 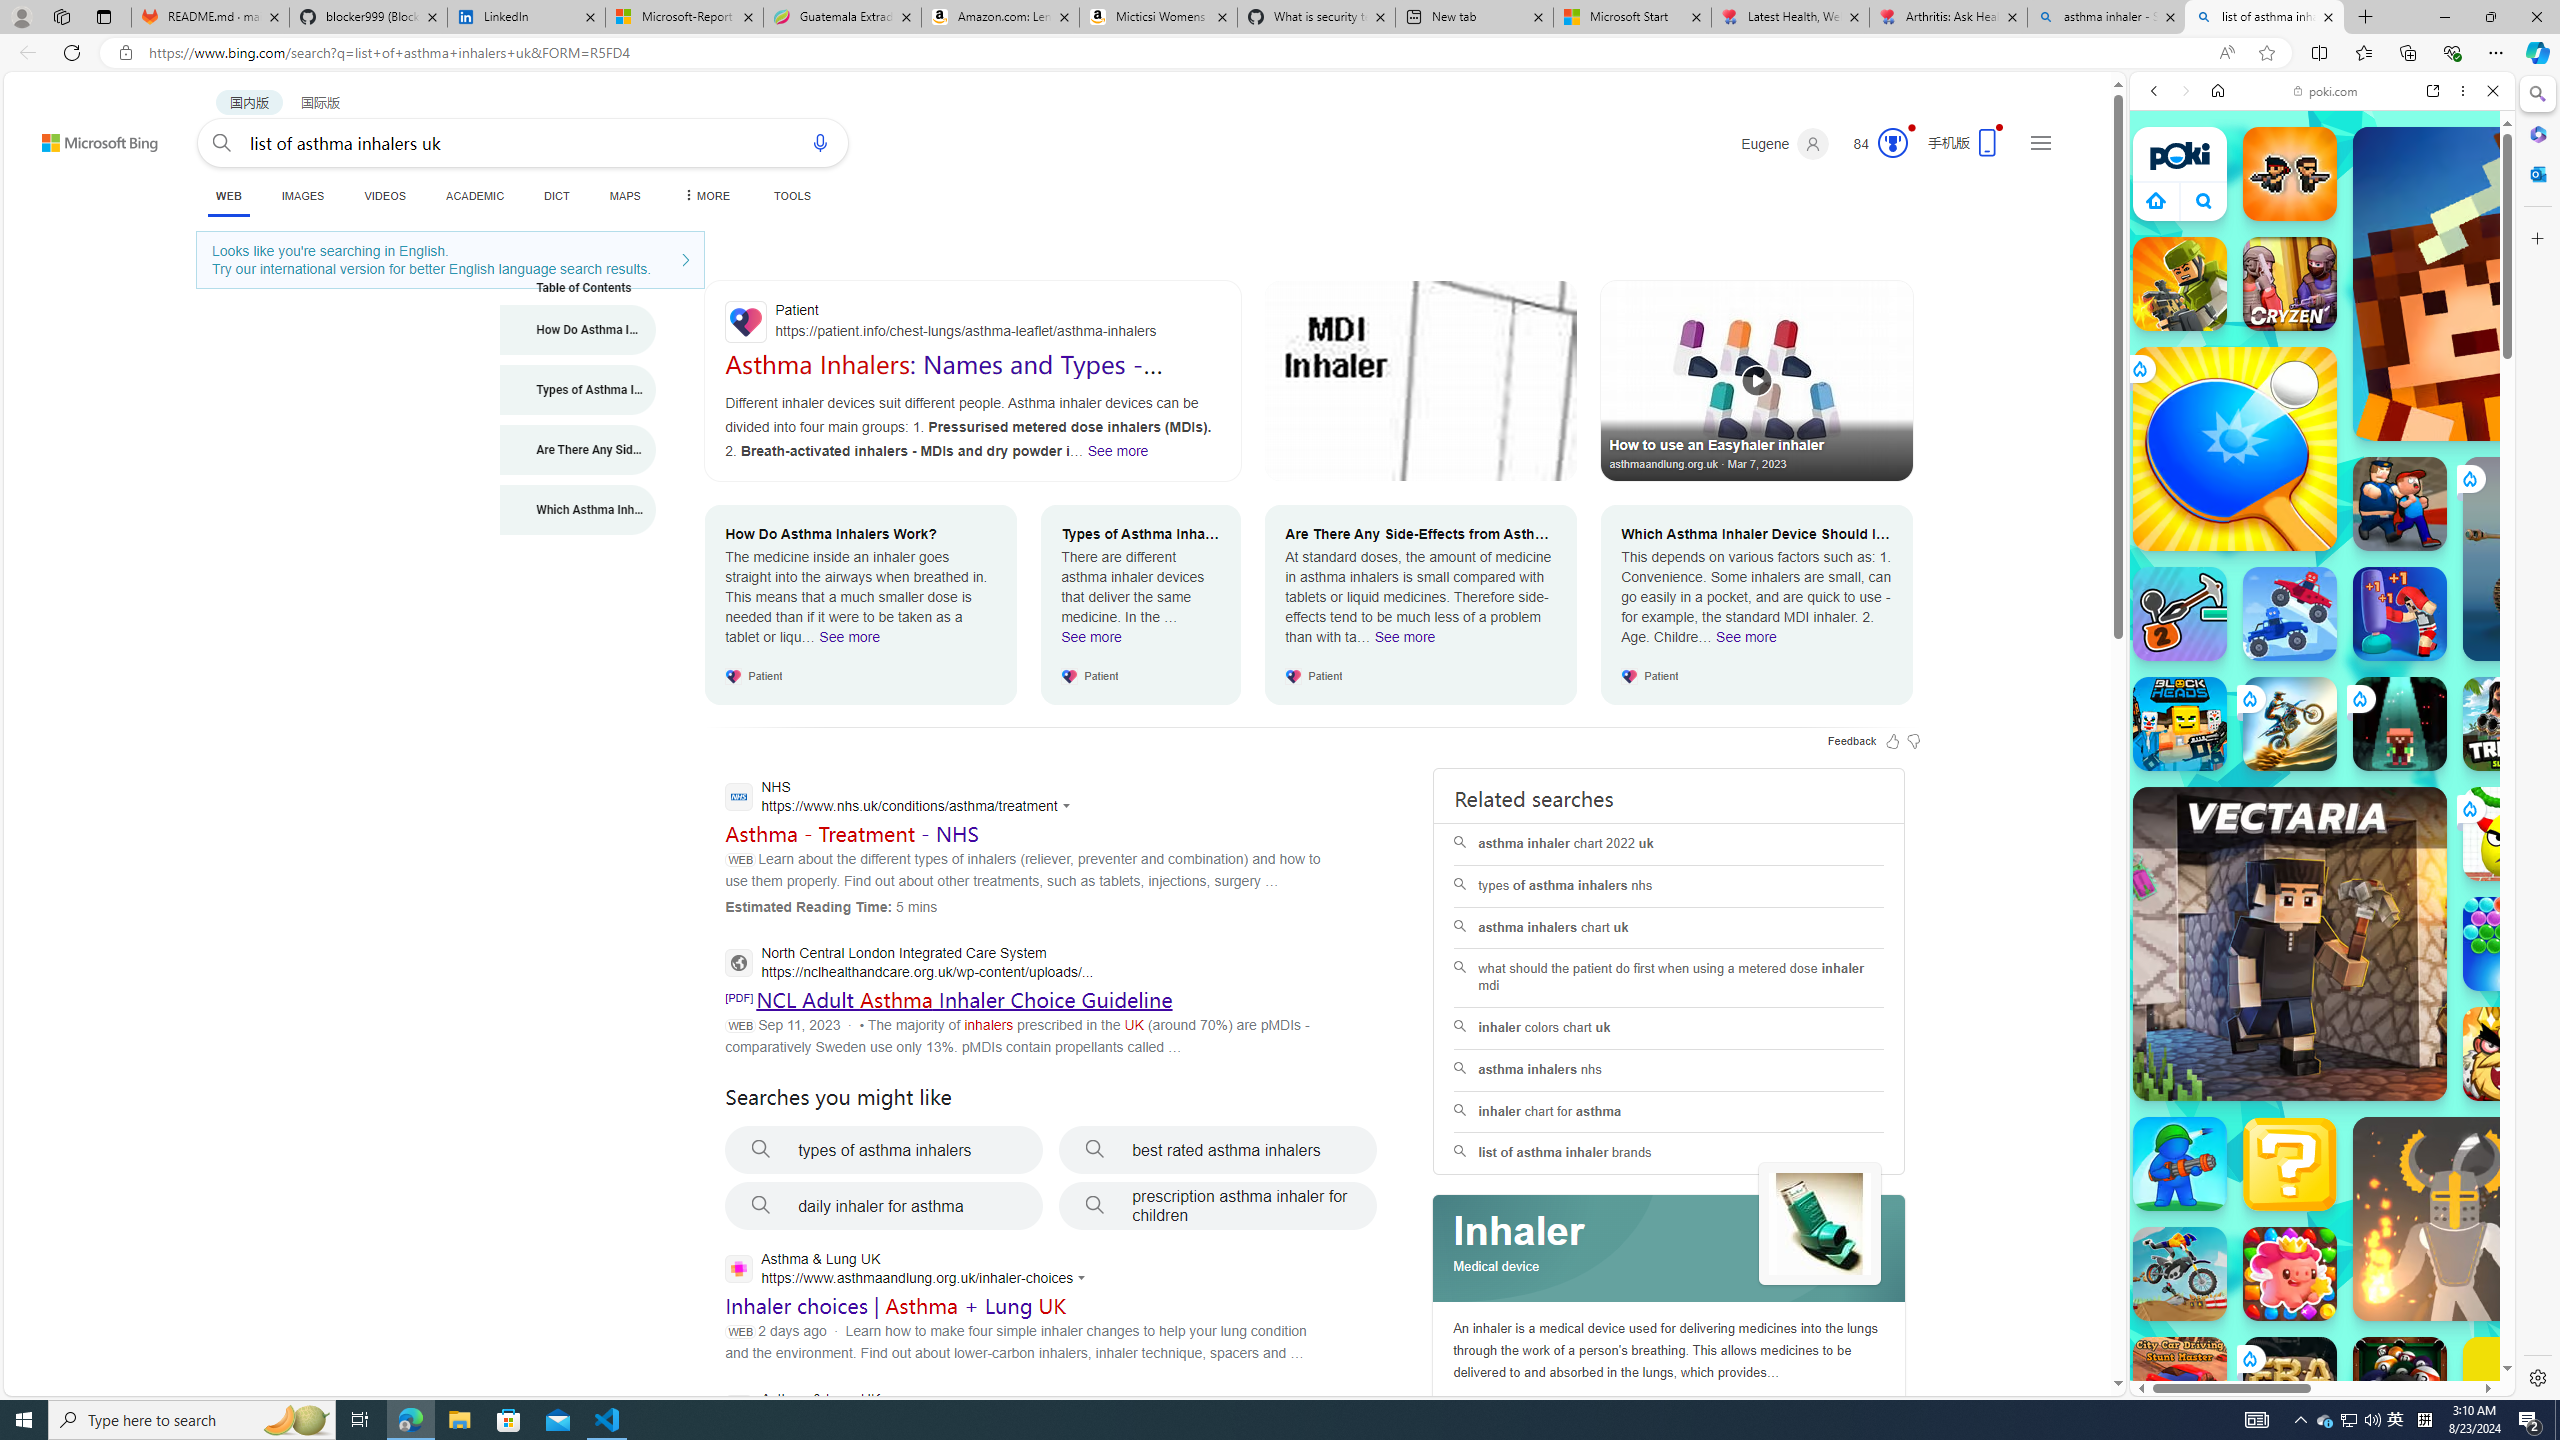 What do you see at coordinates (1948, 17) in the screenshot?
I see `Arthritis: Ask Health Professionals` at bounding box center [1948, 17].